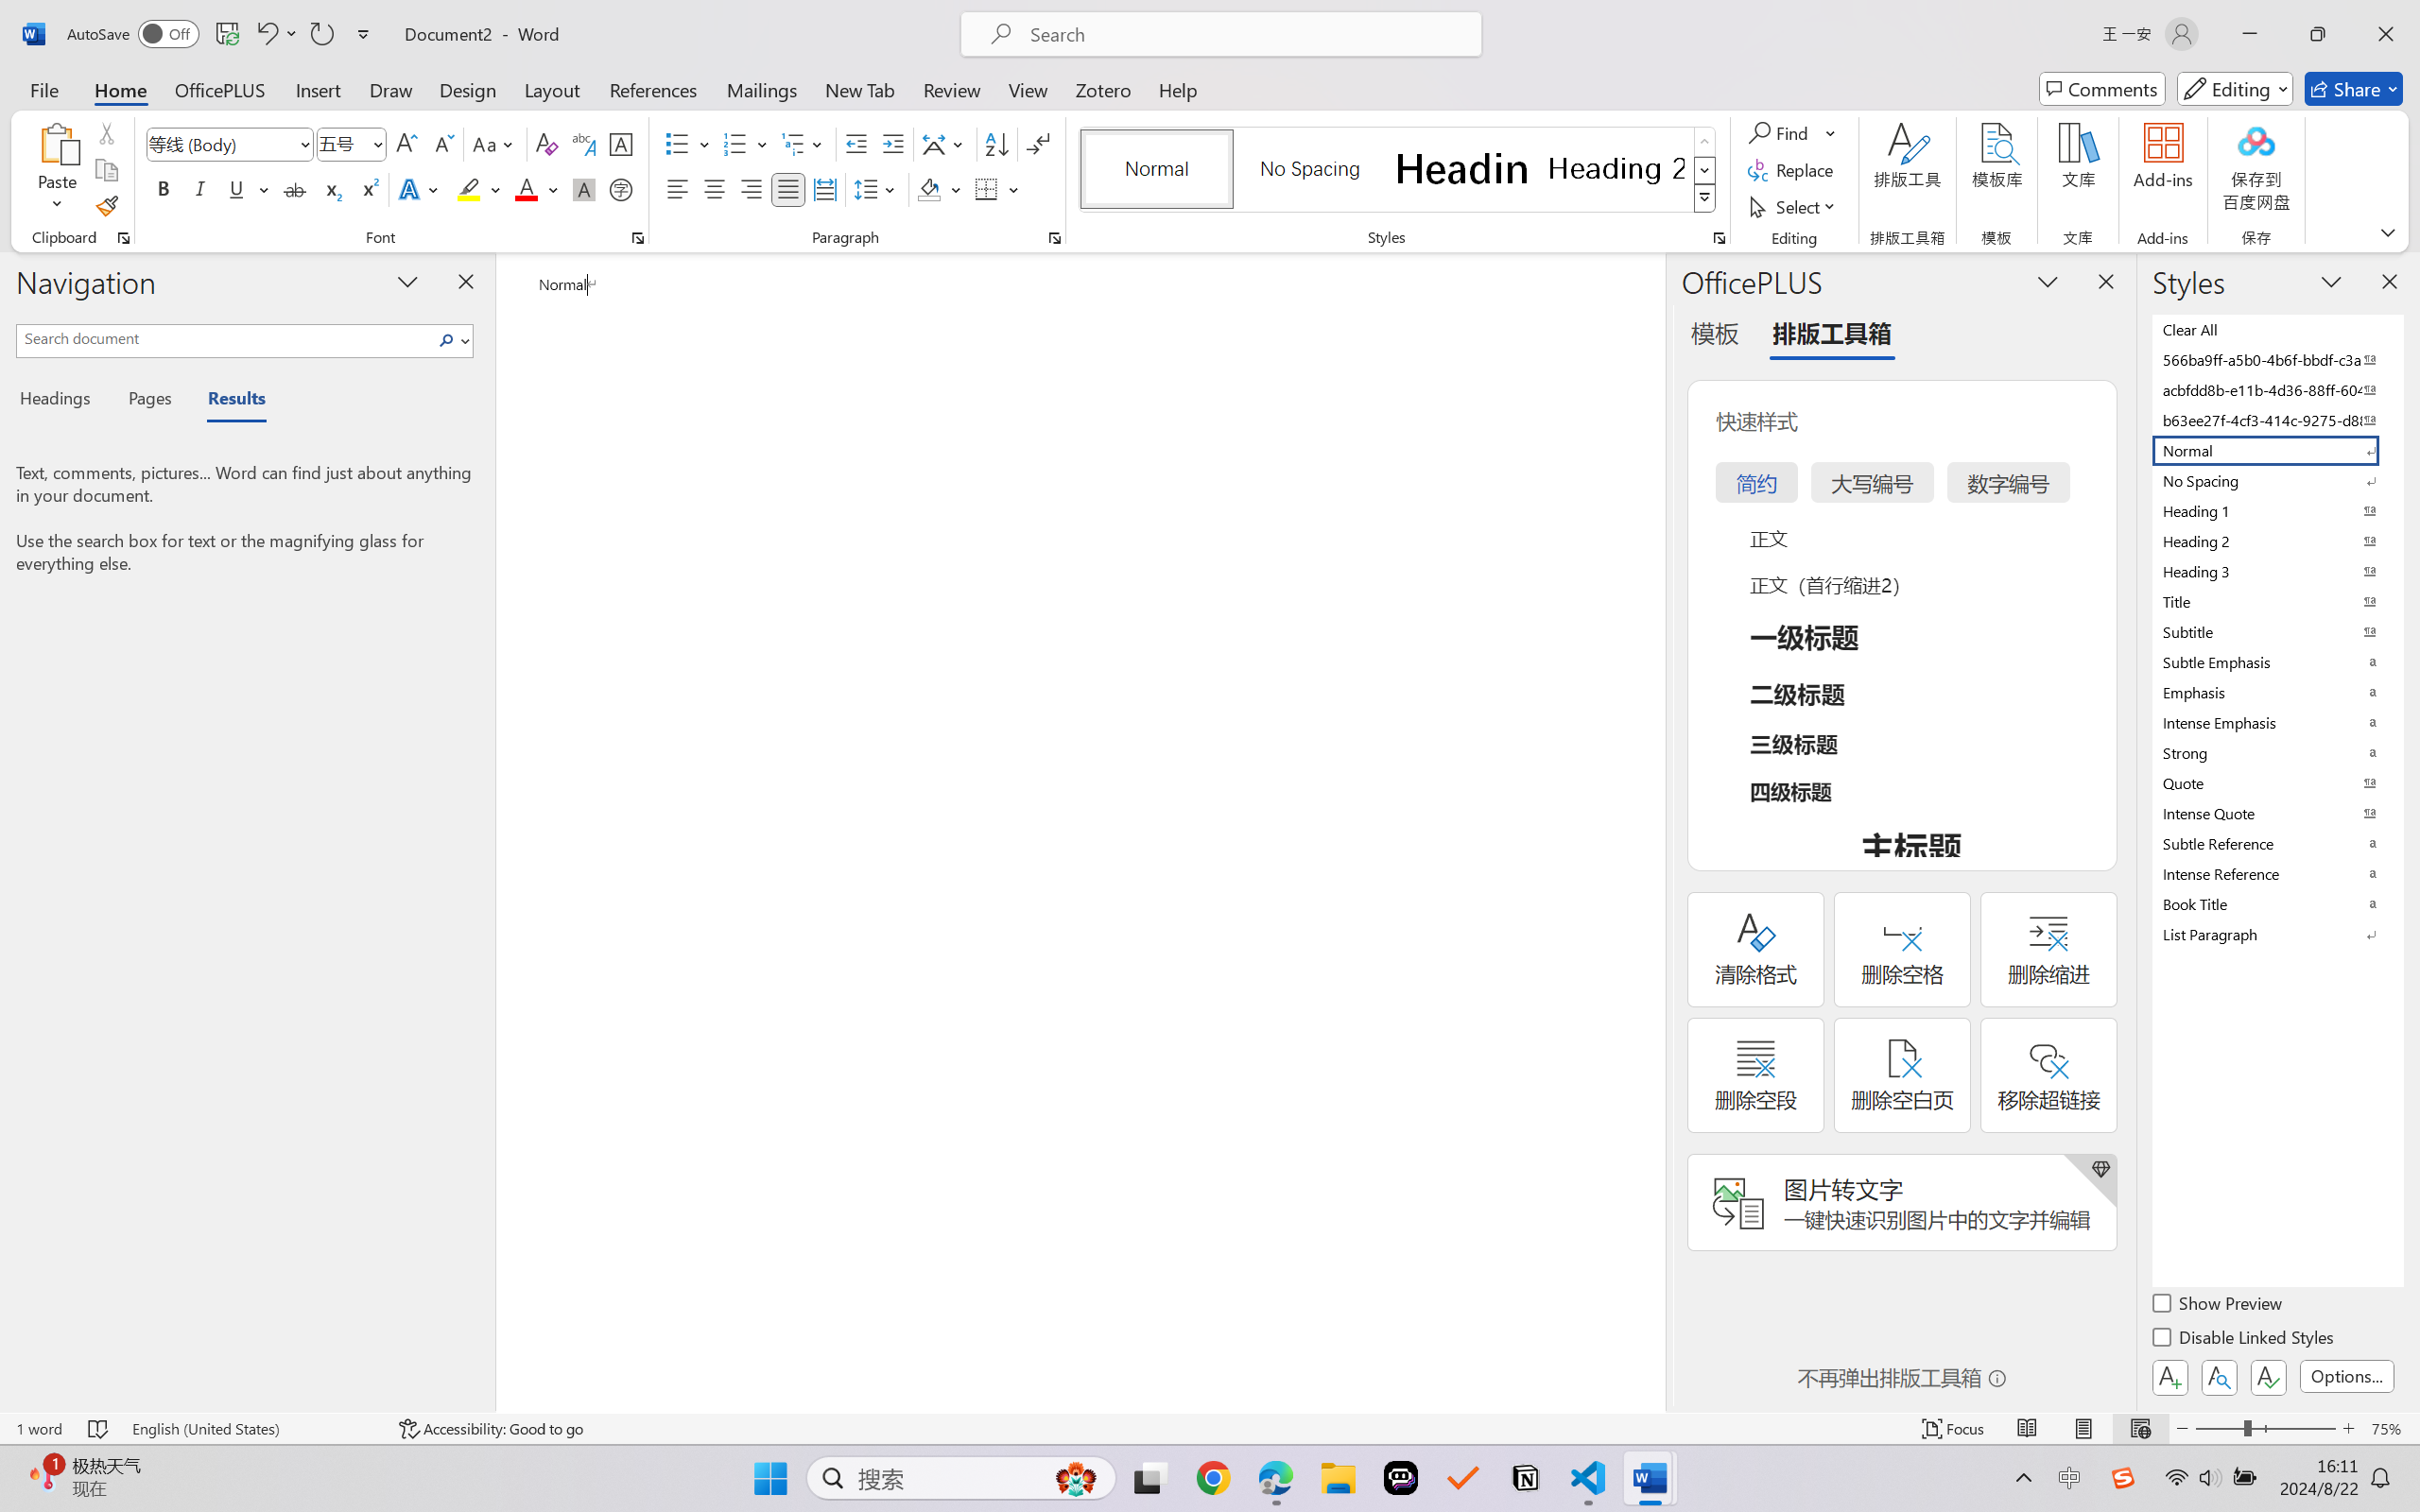 The image size is (2420, 1512). What do you see at coordinates (622, 189) in the screenshot?
I see `Enclose Characters...` at bounding box center [622, 189].